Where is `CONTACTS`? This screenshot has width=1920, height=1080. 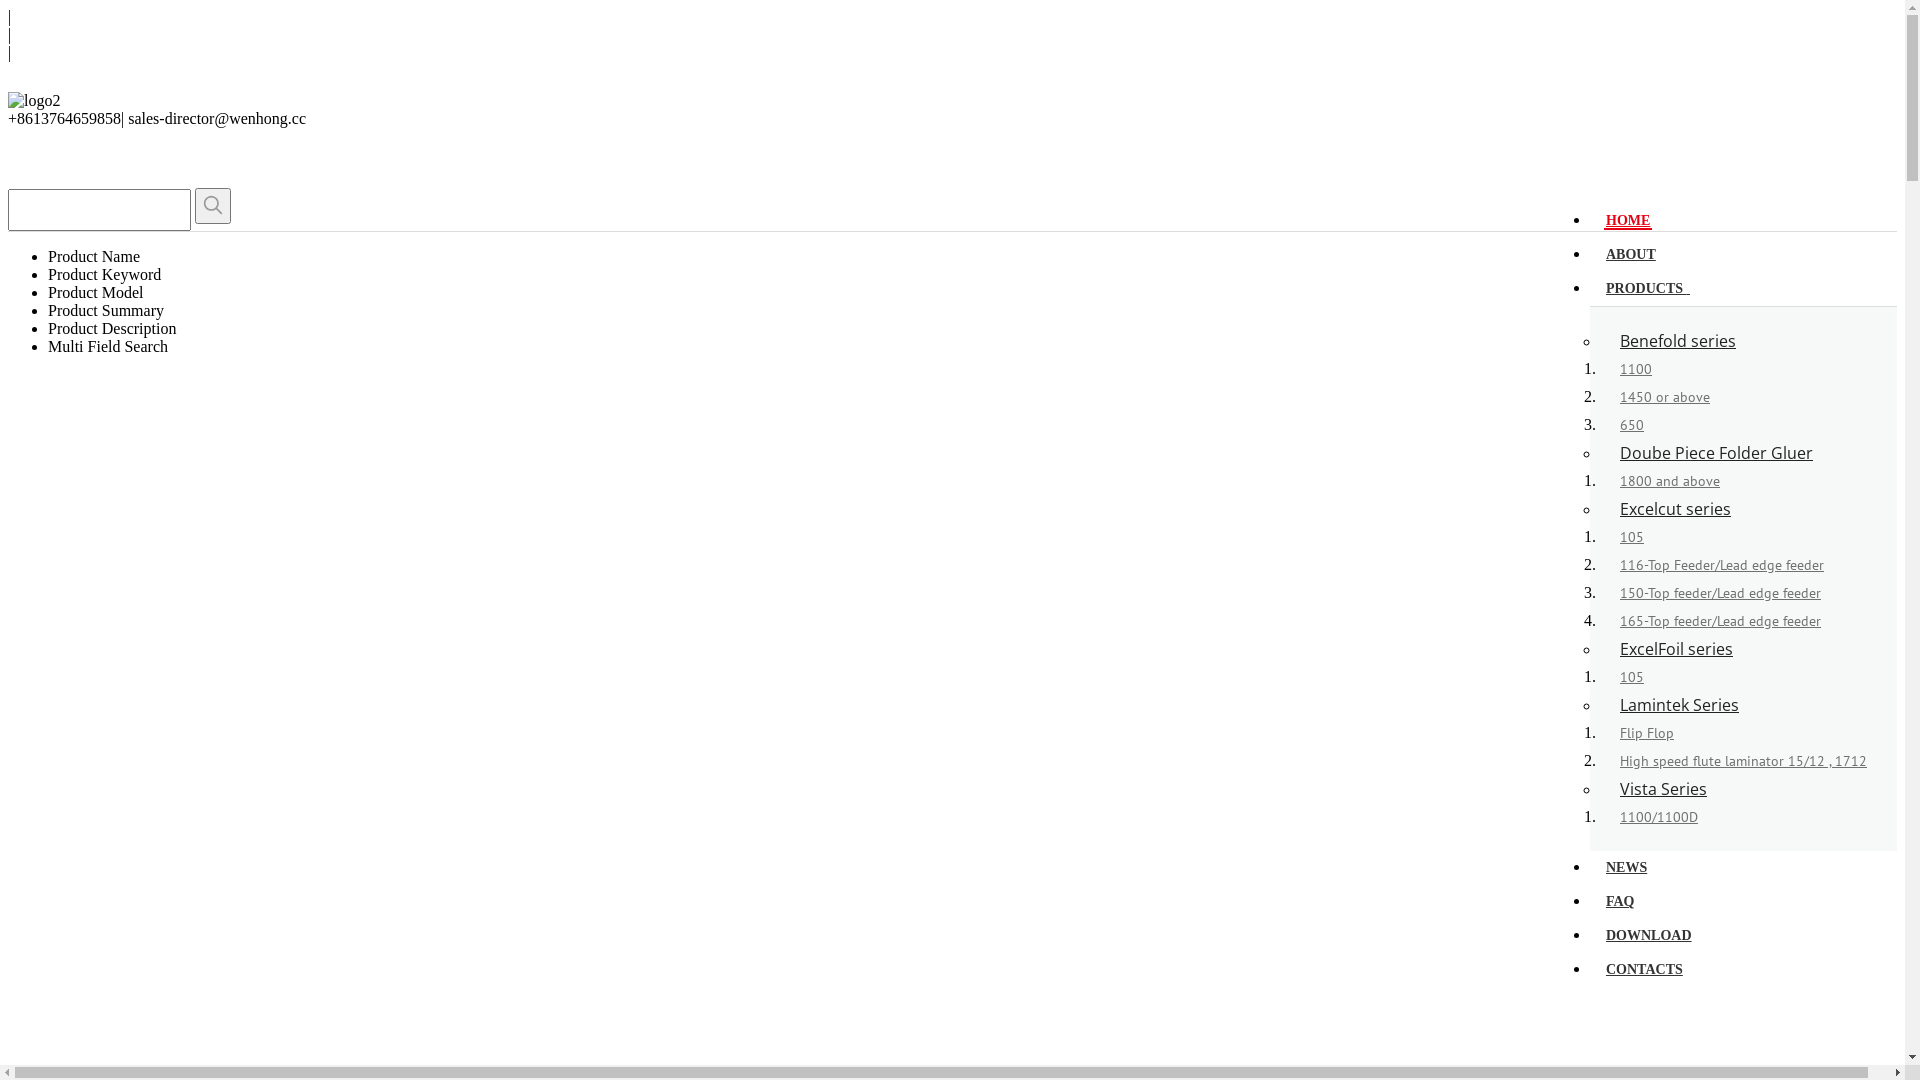 CONTACTS is located at coordinates (1644, 968).